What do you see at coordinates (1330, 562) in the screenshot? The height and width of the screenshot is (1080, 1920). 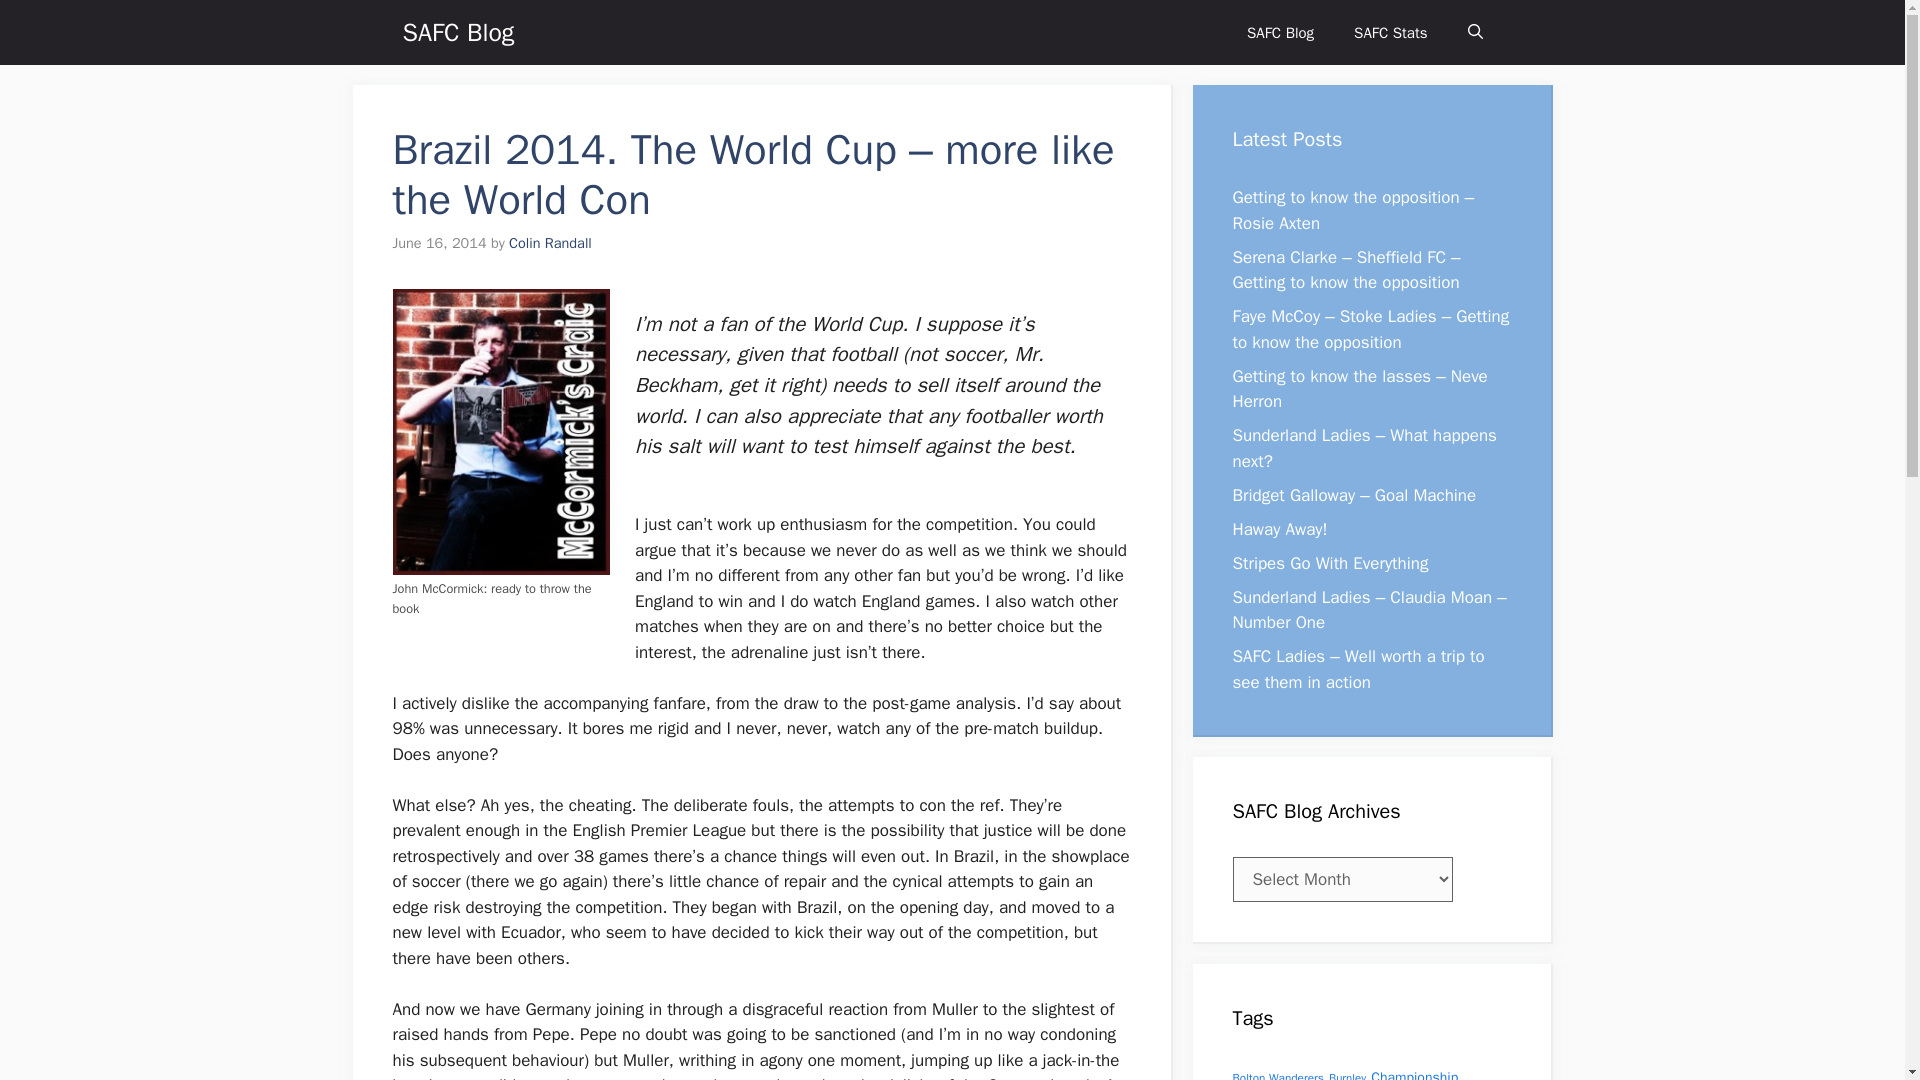 I see `Stripes Go With Everything` at bounding box center [1330, 562].